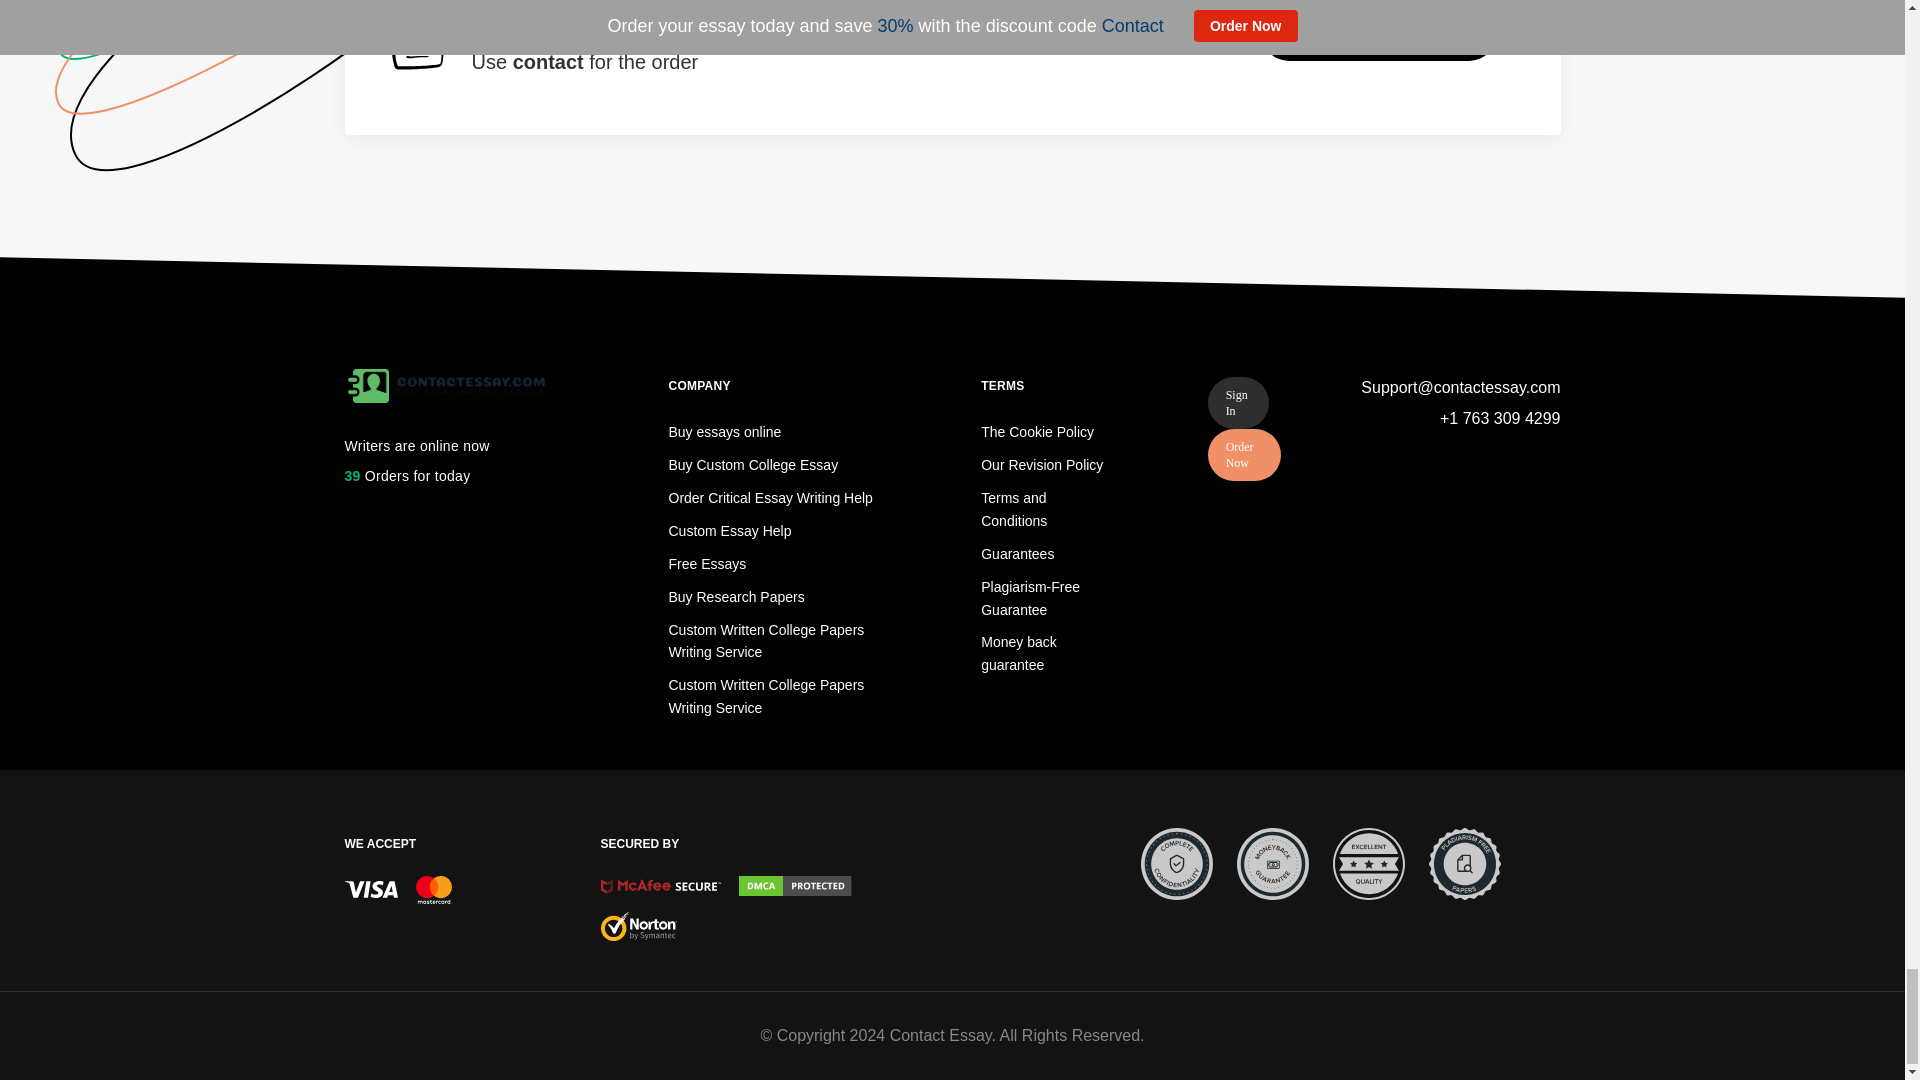  I want to click on Custom Written College Papers Writing Service, so click(766, 696).